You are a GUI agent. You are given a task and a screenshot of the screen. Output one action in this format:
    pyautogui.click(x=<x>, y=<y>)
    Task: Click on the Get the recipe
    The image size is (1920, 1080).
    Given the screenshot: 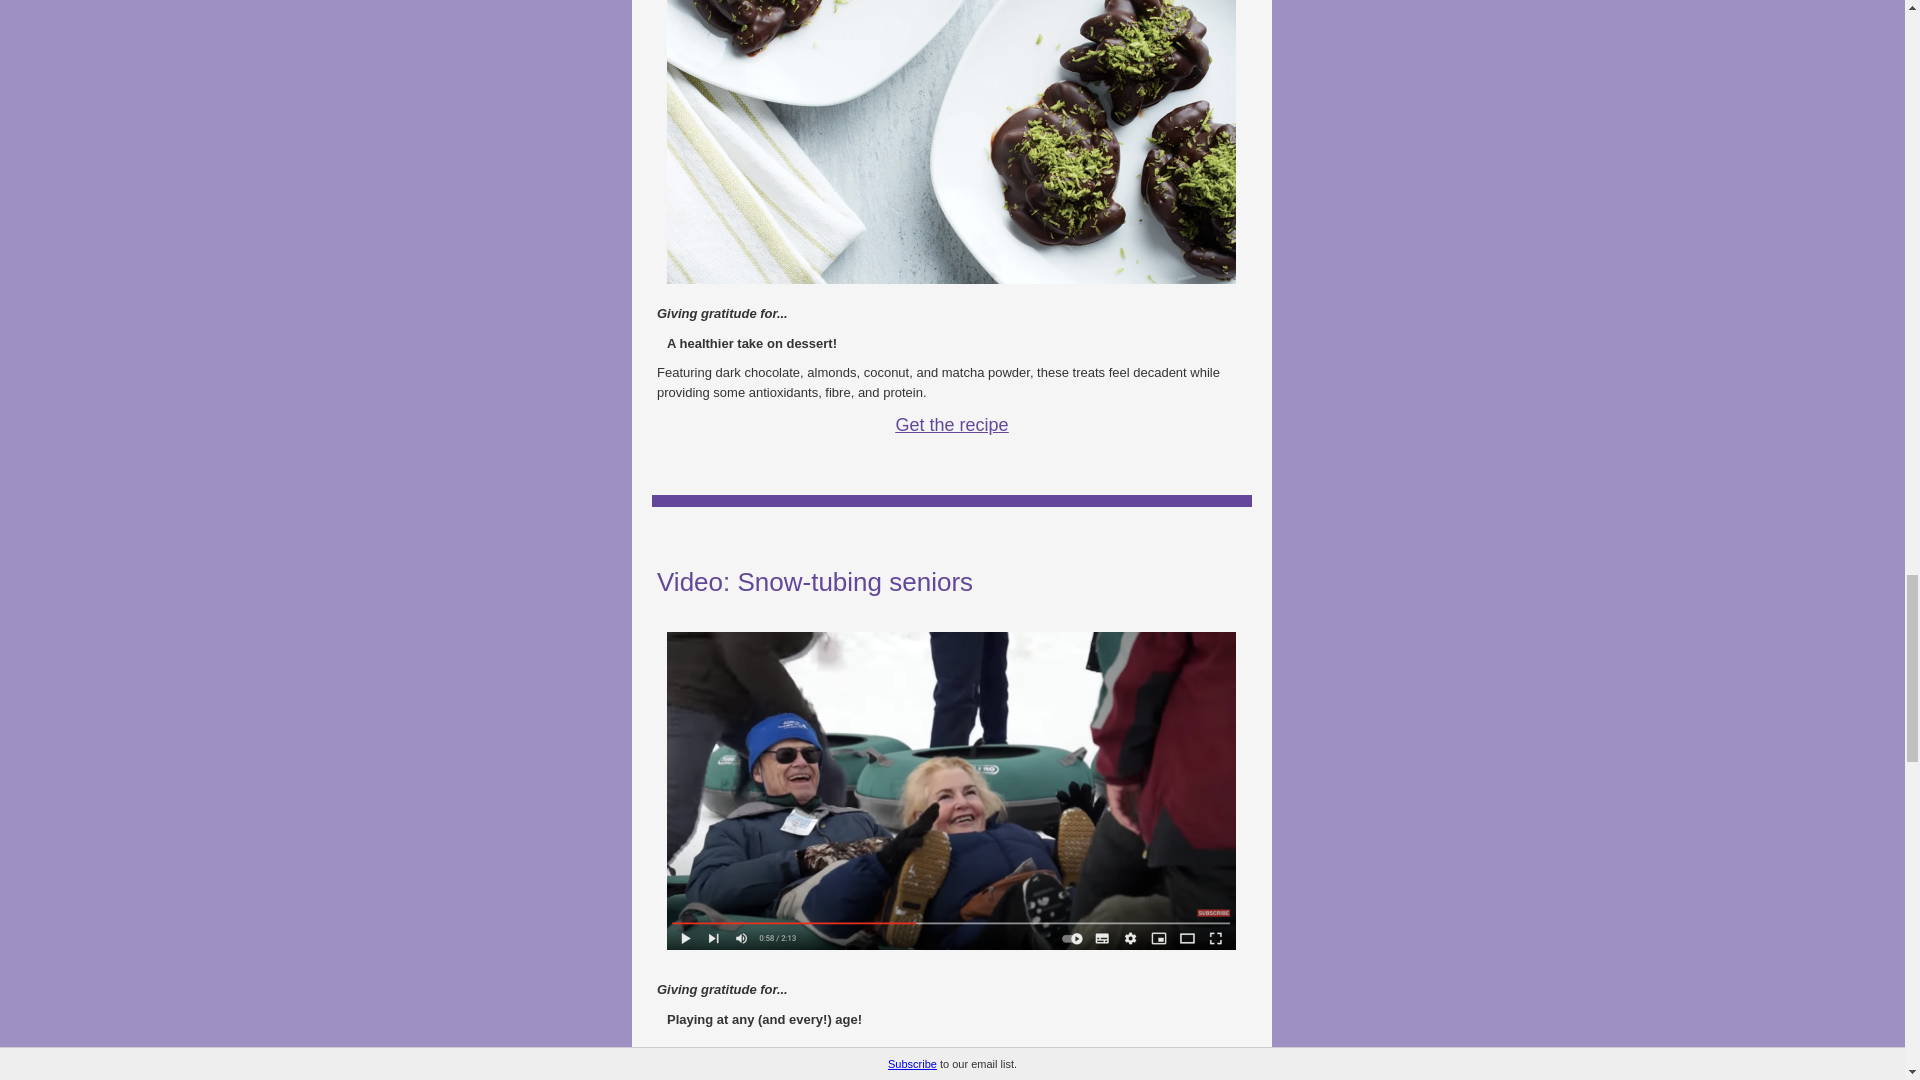 What is the action you would take?
    pyautogui.click(x=951, y=424)
    